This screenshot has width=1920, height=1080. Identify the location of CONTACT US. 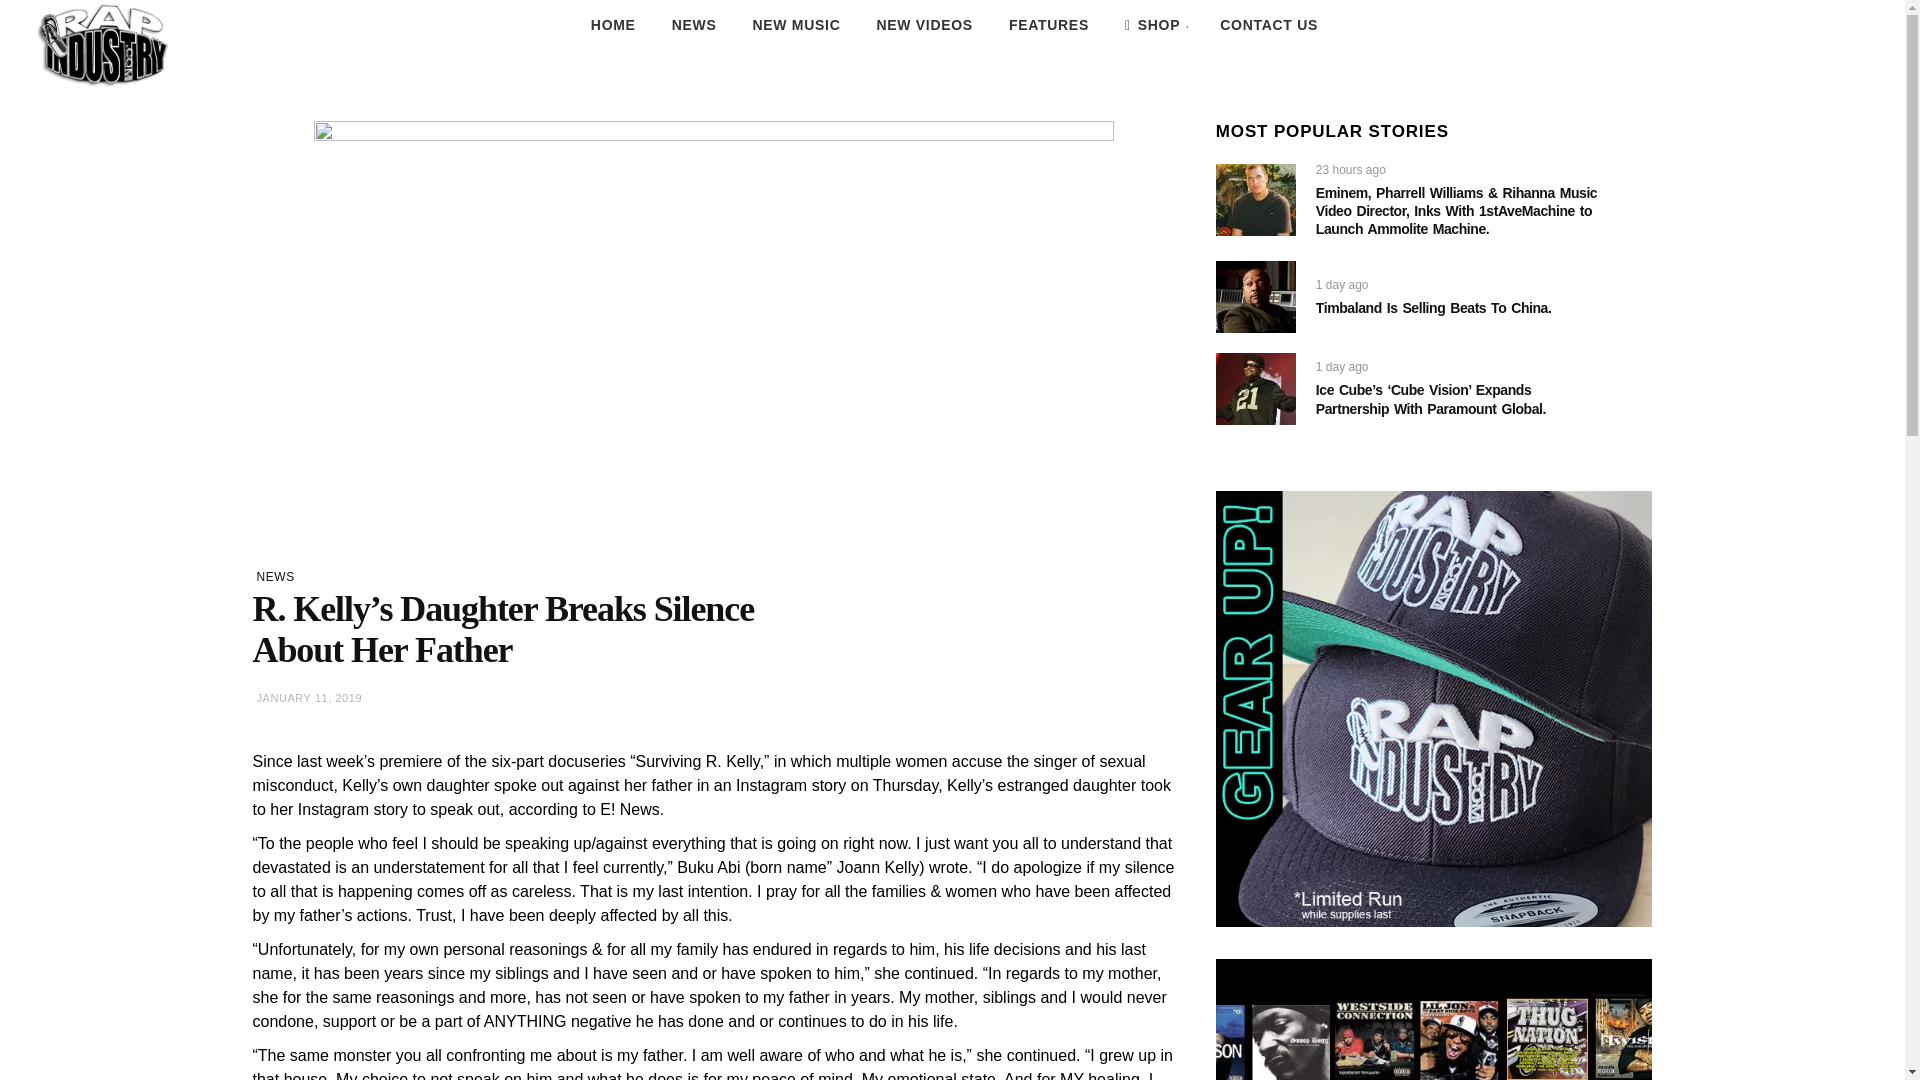
(1268, 25).